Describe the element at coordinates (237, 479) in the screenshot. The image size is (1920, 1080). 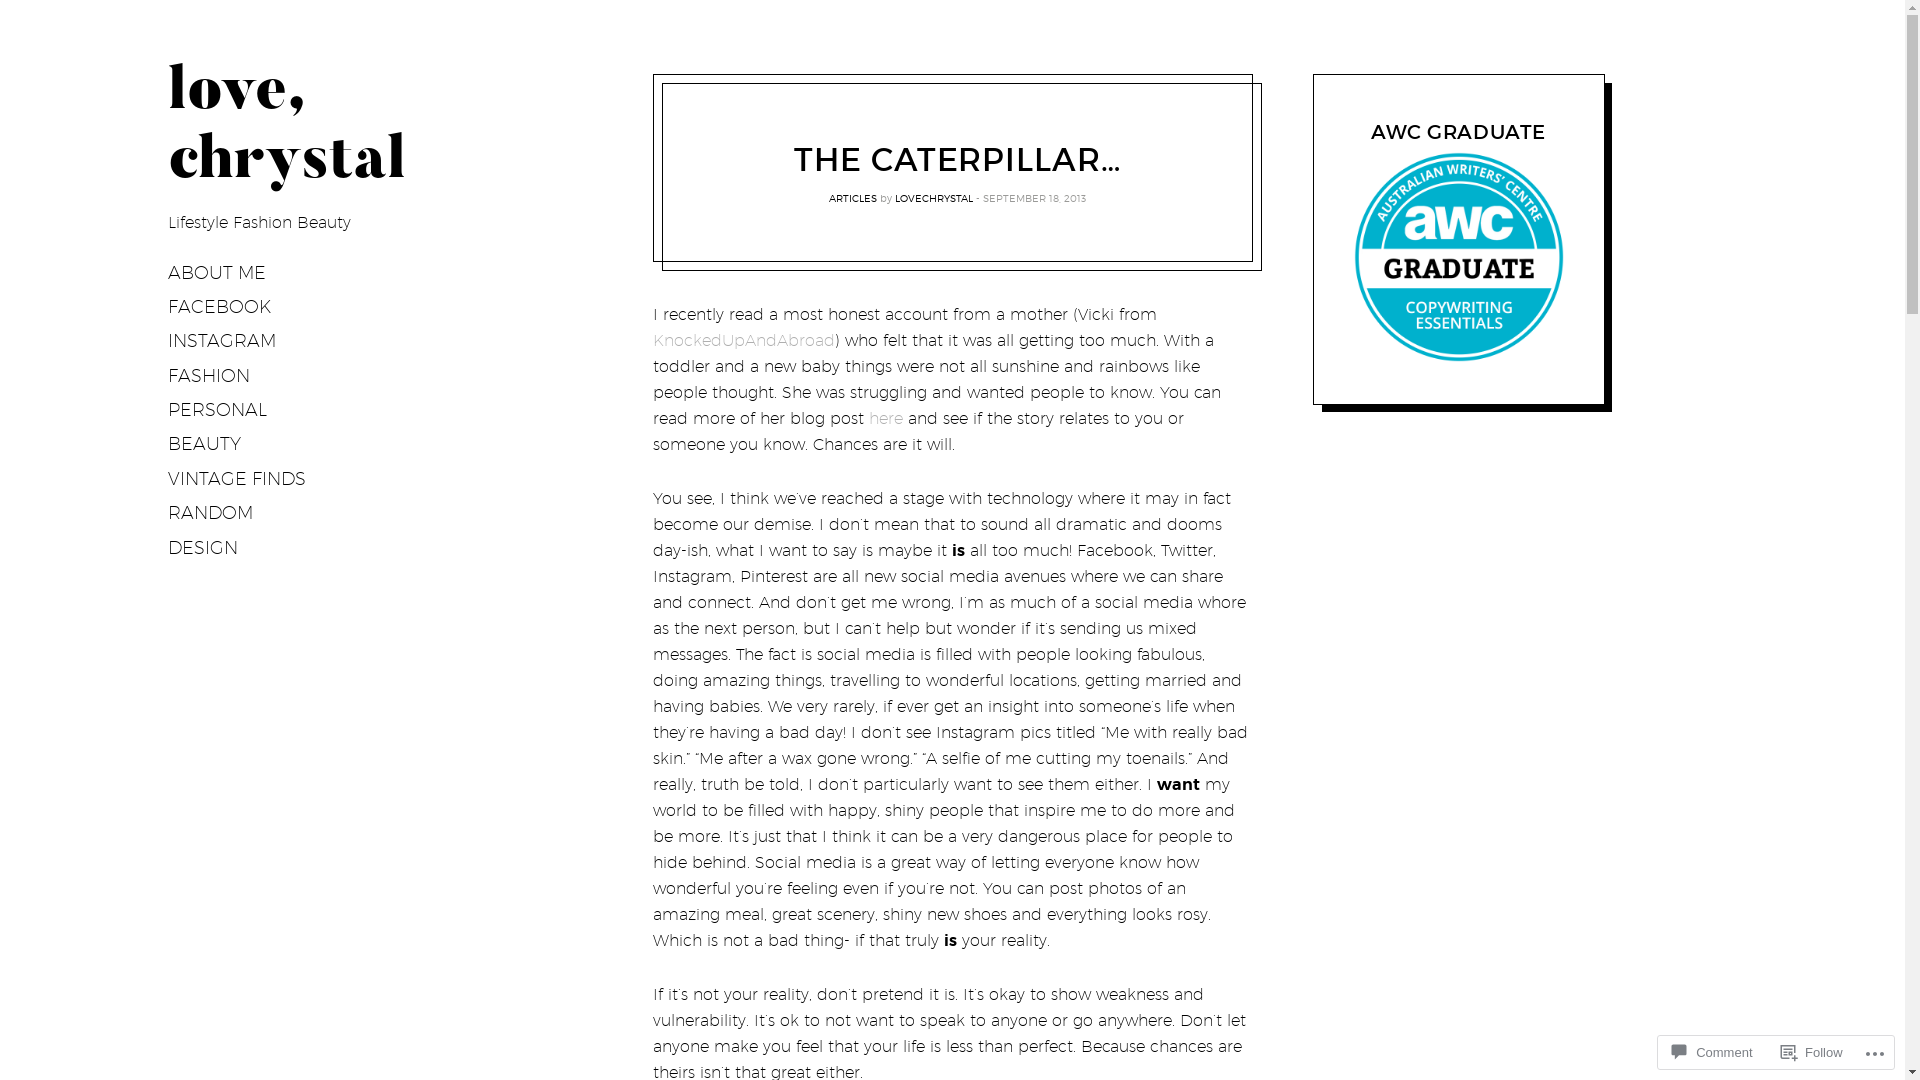
I see `VINTAGE FINDS` at that location.